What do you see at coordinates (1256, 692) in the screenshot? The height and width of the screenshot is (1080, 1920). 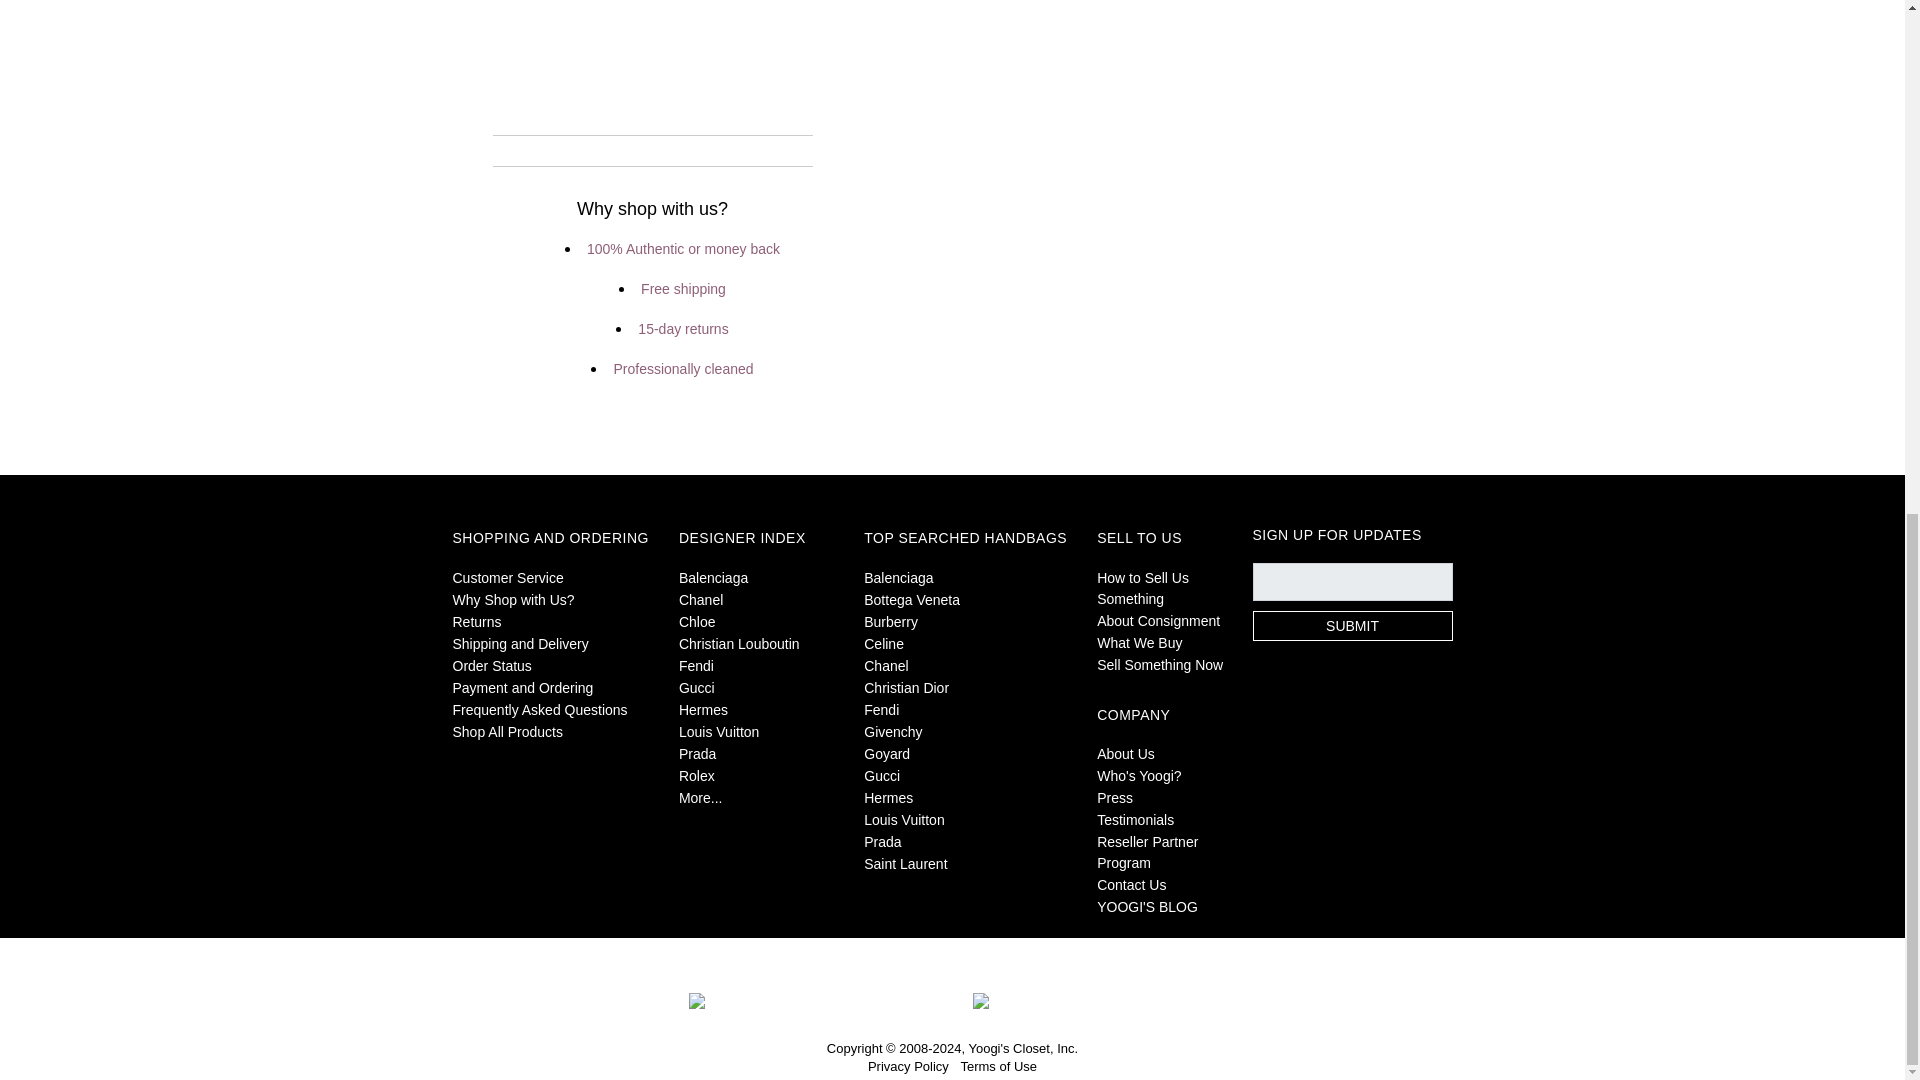 I see `Follow us on Facebook` at bounding box center [1256, 692].